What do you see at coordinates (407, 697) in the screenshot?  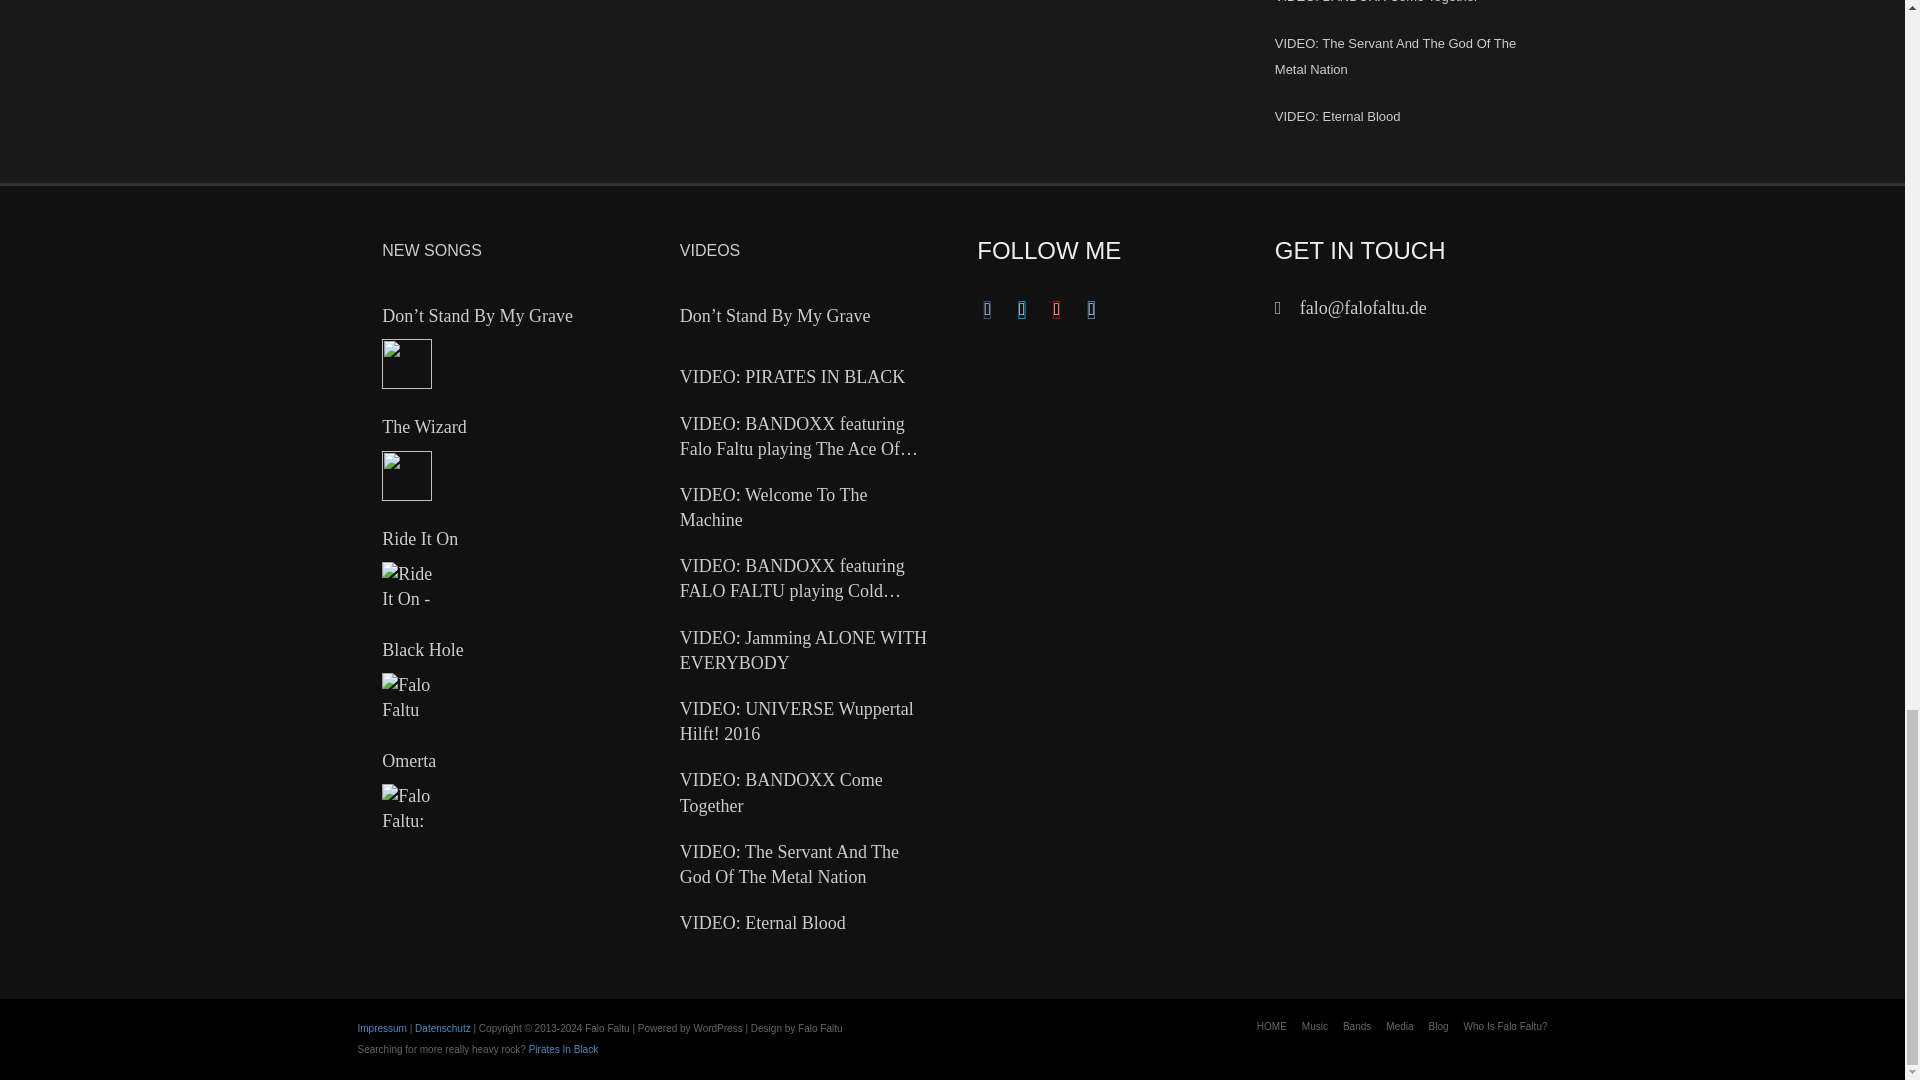 I see `Black Hole` at bounding box center [407, 697].